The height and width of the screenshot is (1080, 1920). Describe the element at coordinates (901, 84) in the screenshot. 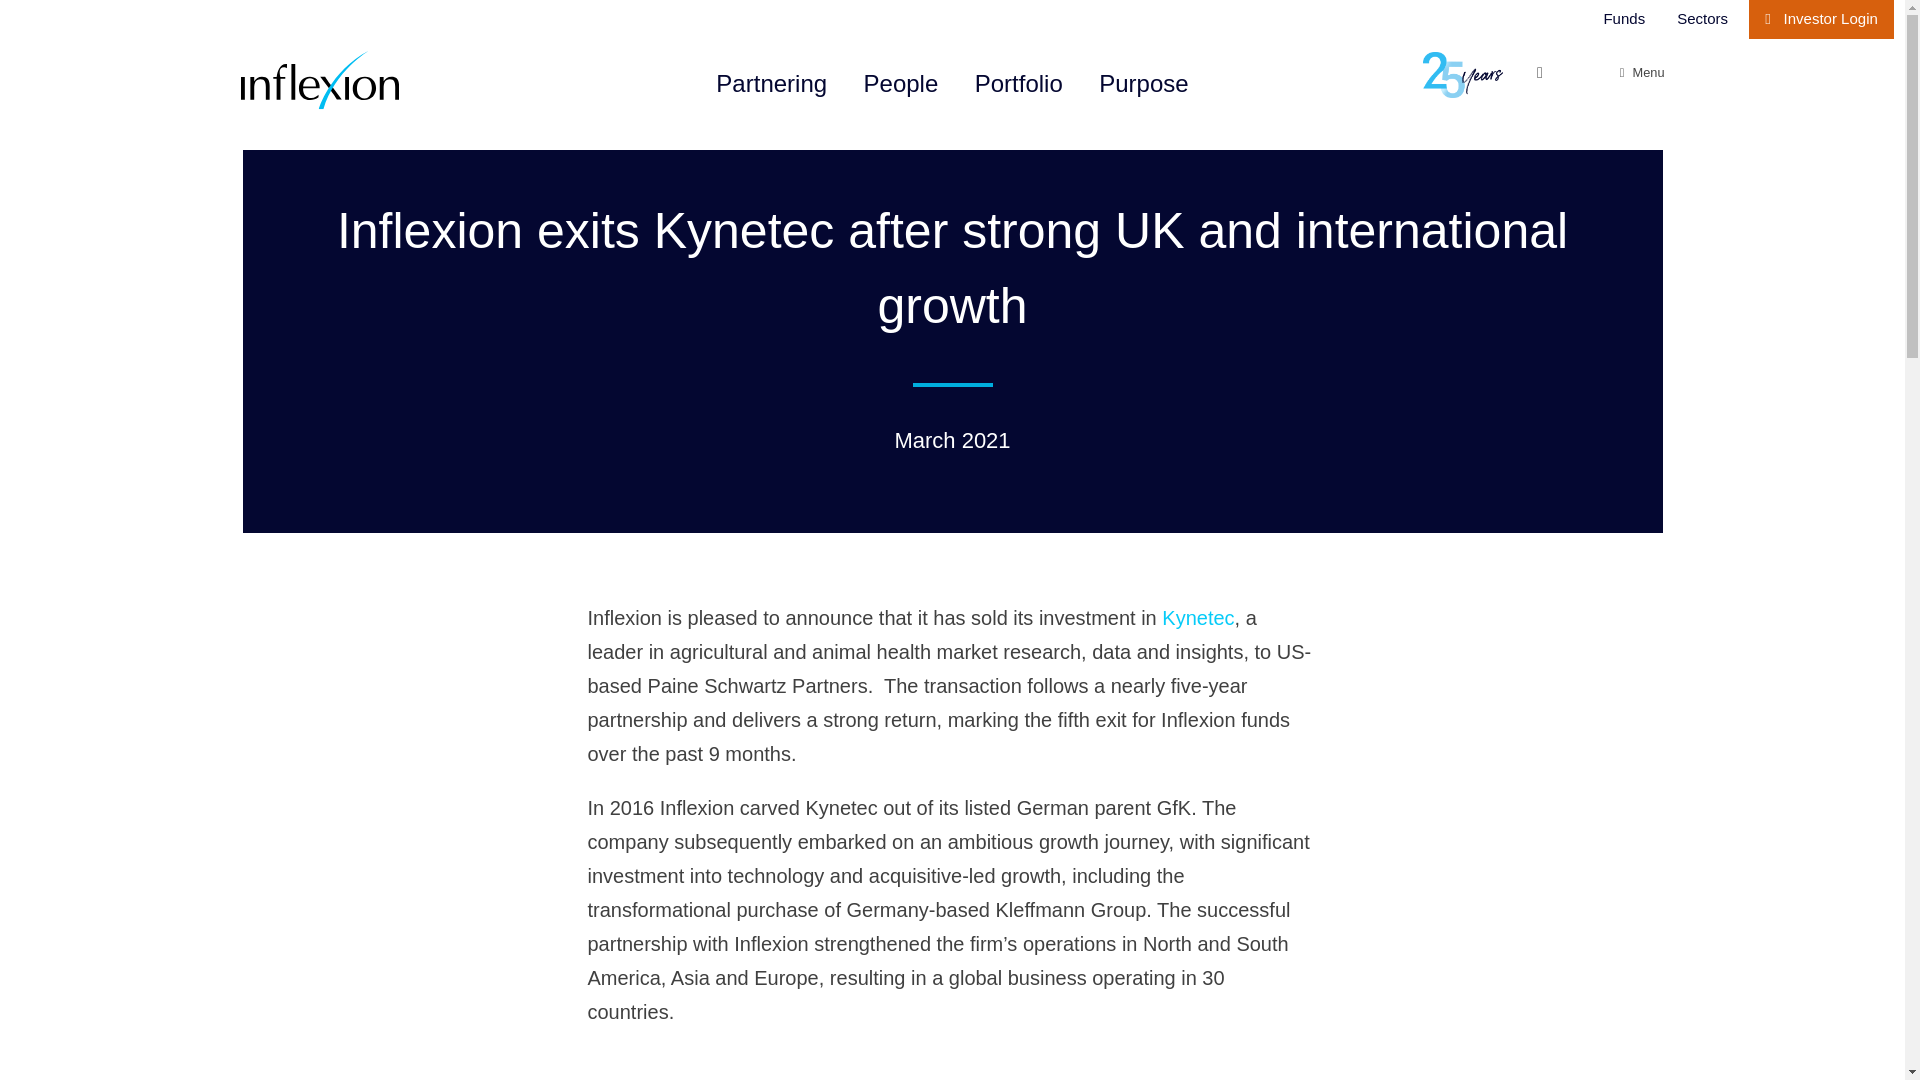

I see `People` at that location.